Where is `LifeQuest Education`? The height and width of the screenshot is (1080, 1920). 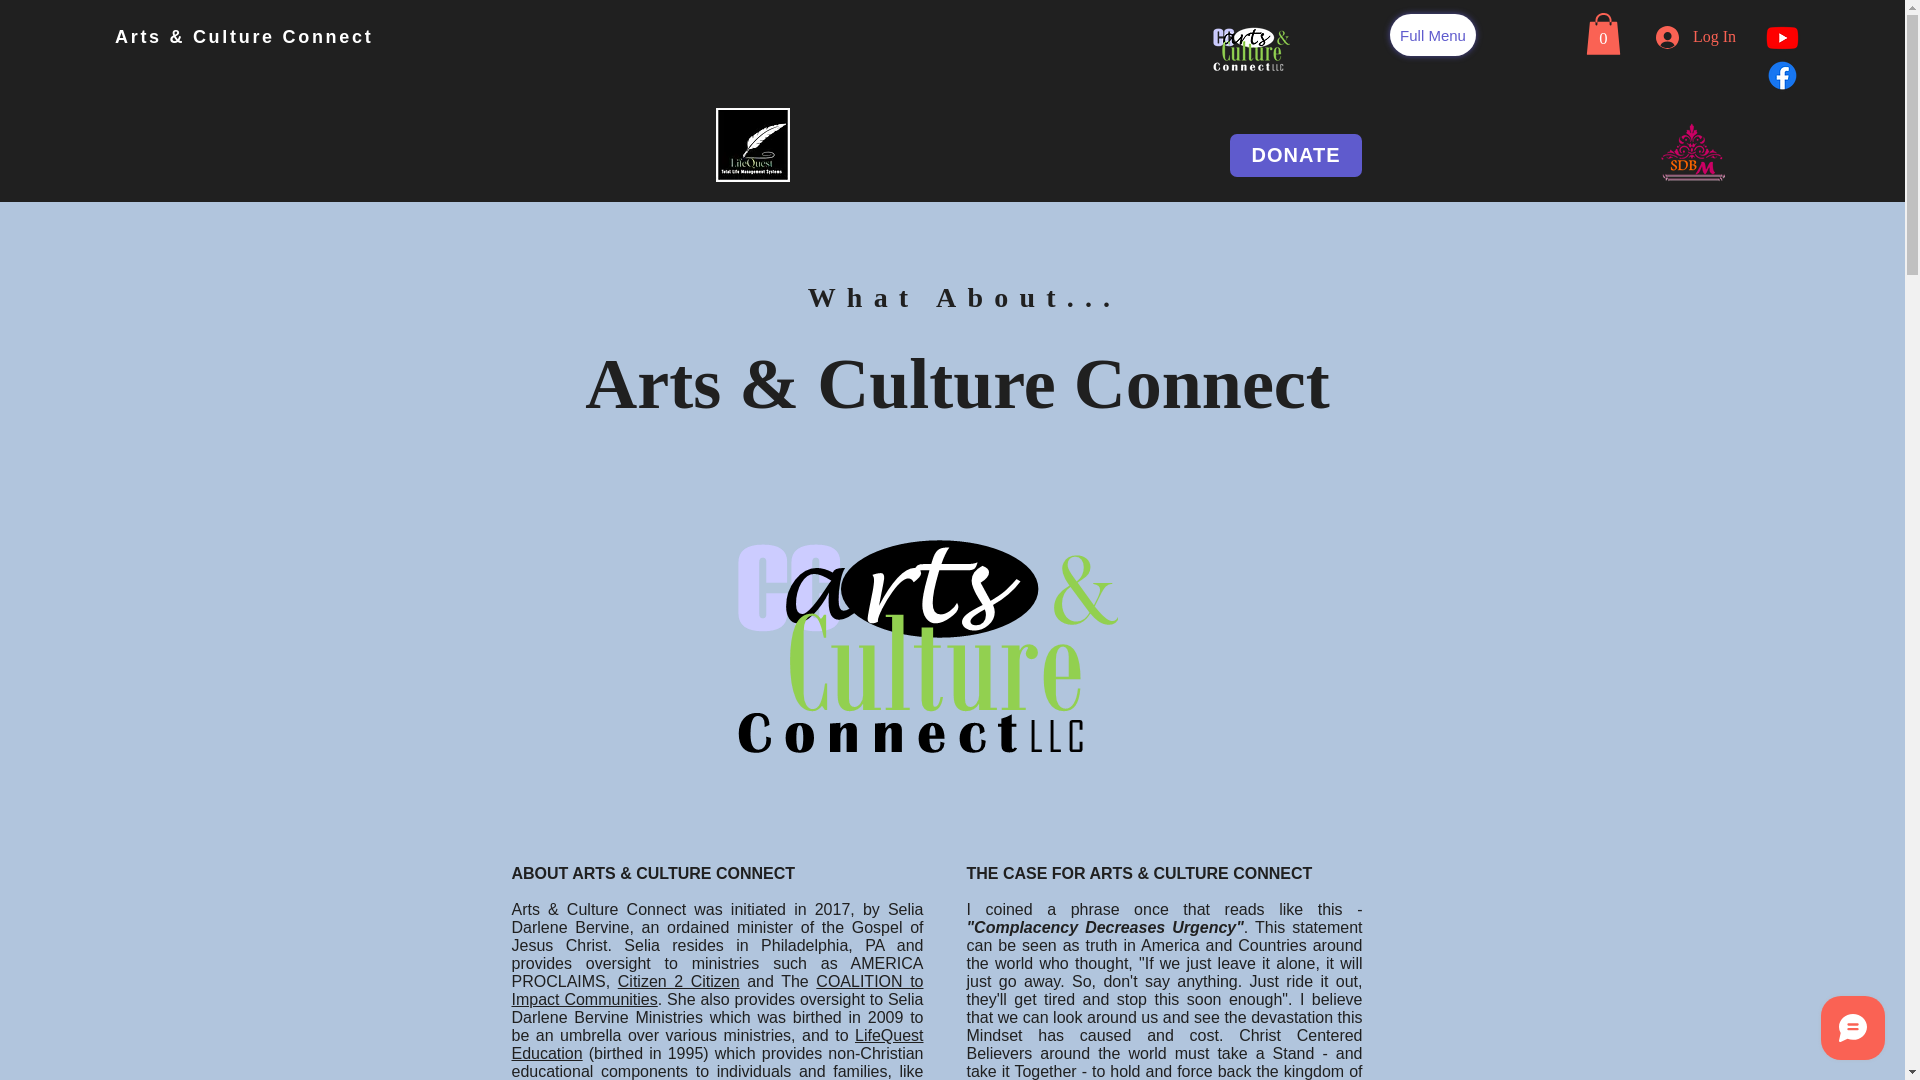 LifeQuest Education is located at coordinates (718, 1044).